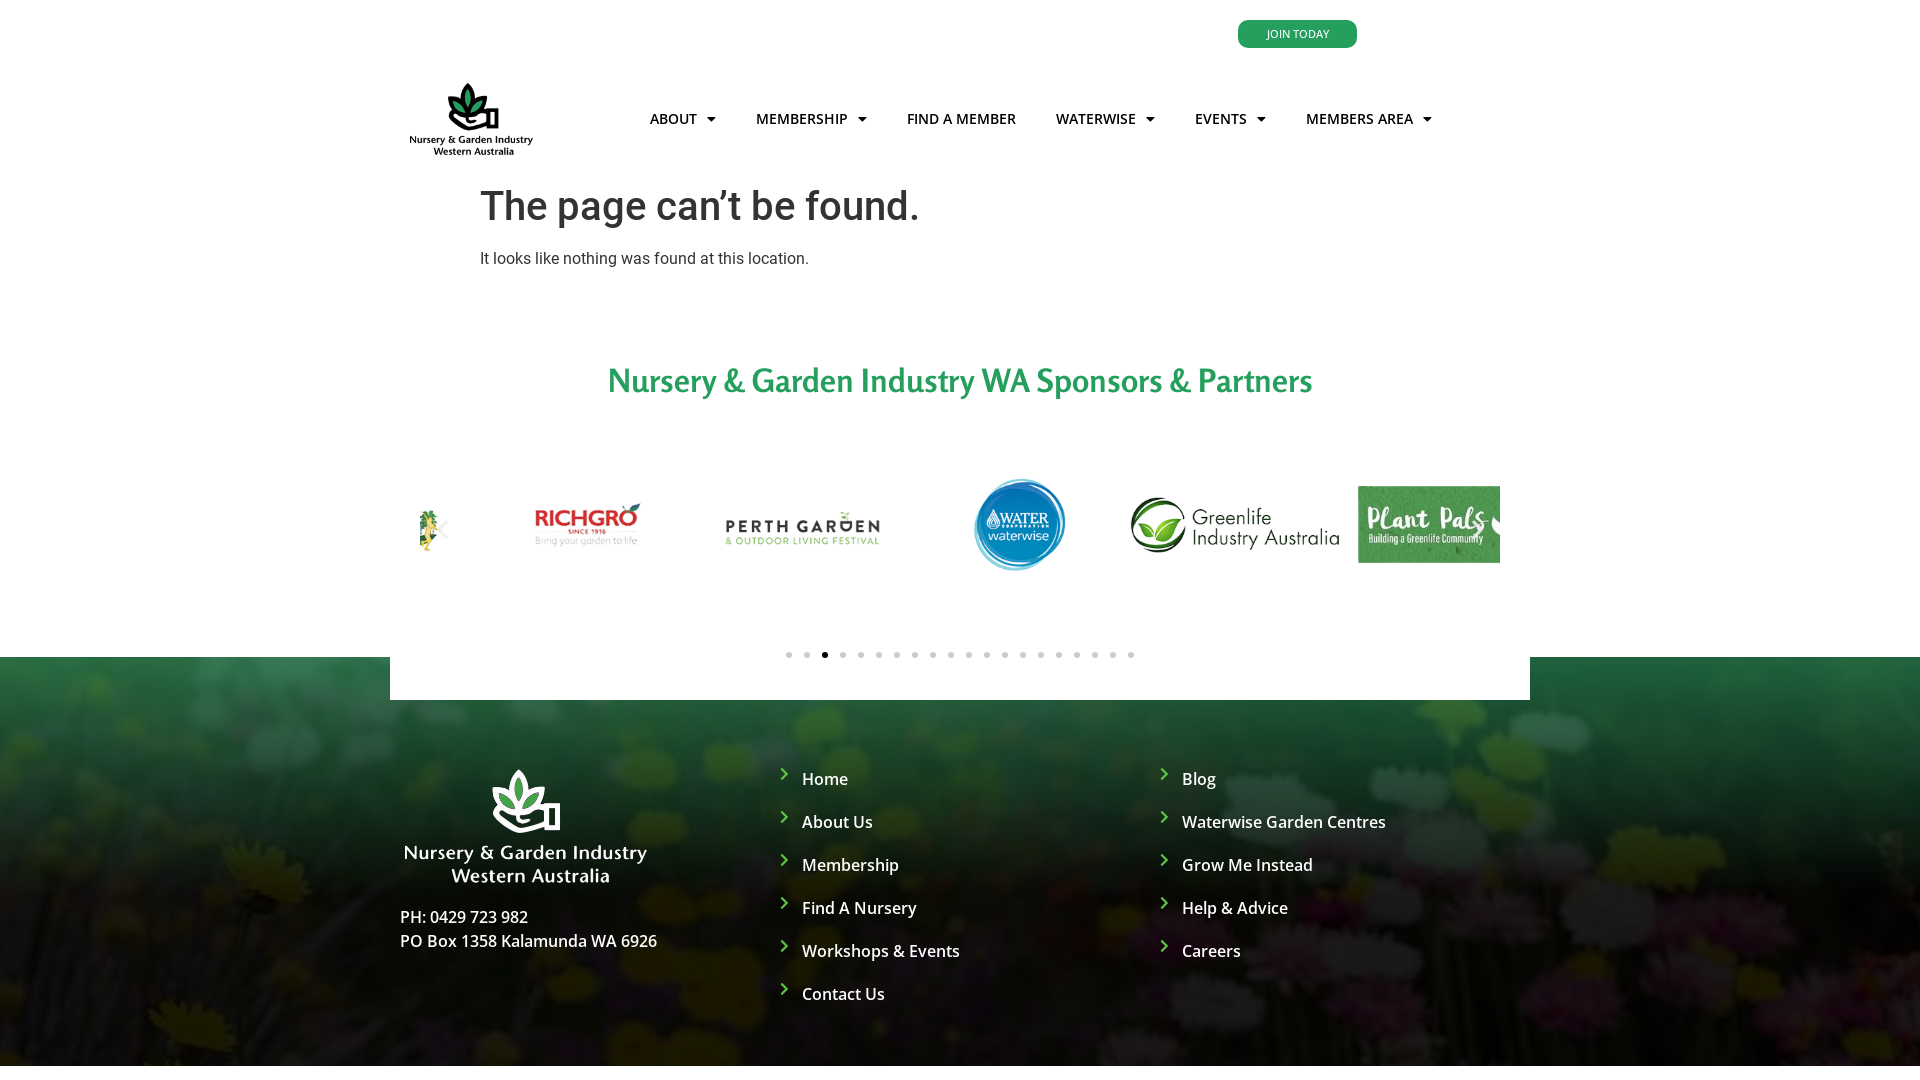  I want to click on Home, so click(960, 779).